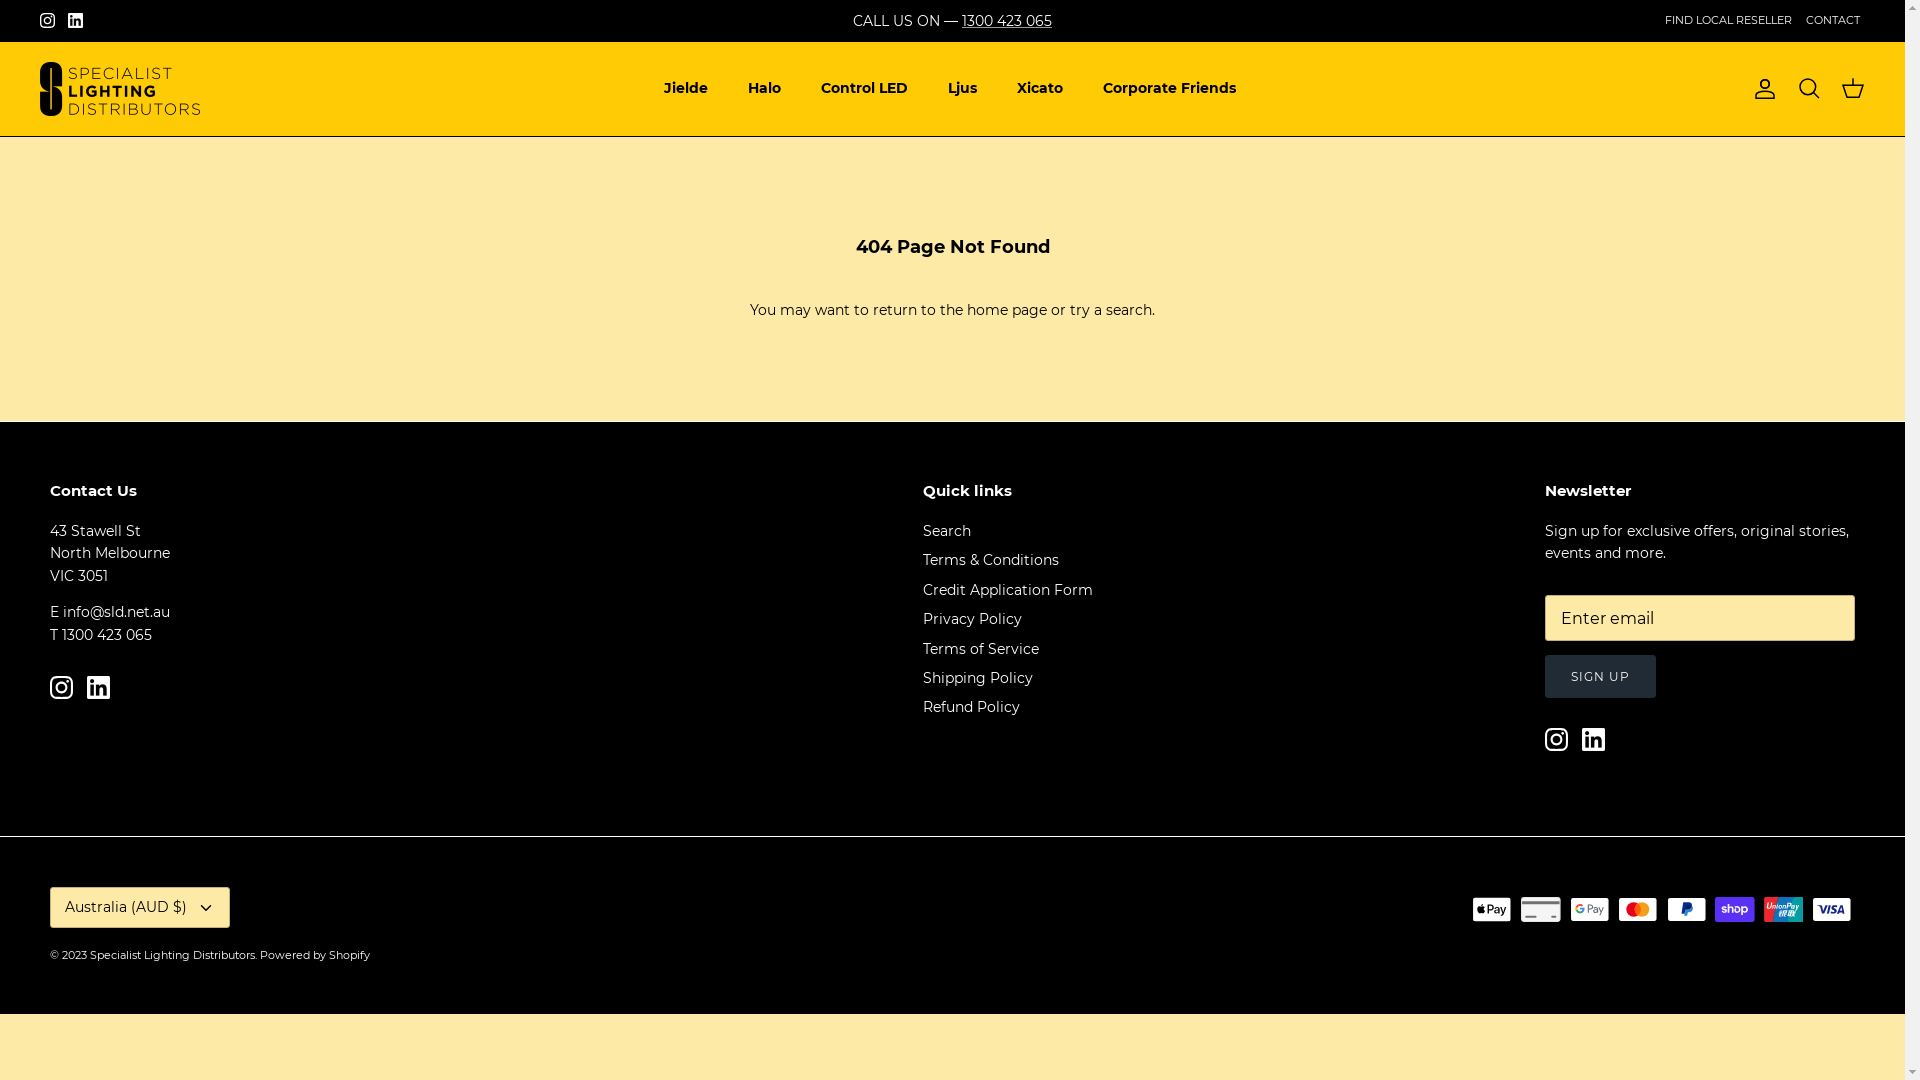 Image resolution: width=1920 pixels, height=1080 pixels. I want to click on Ljus, so click(962, 88).